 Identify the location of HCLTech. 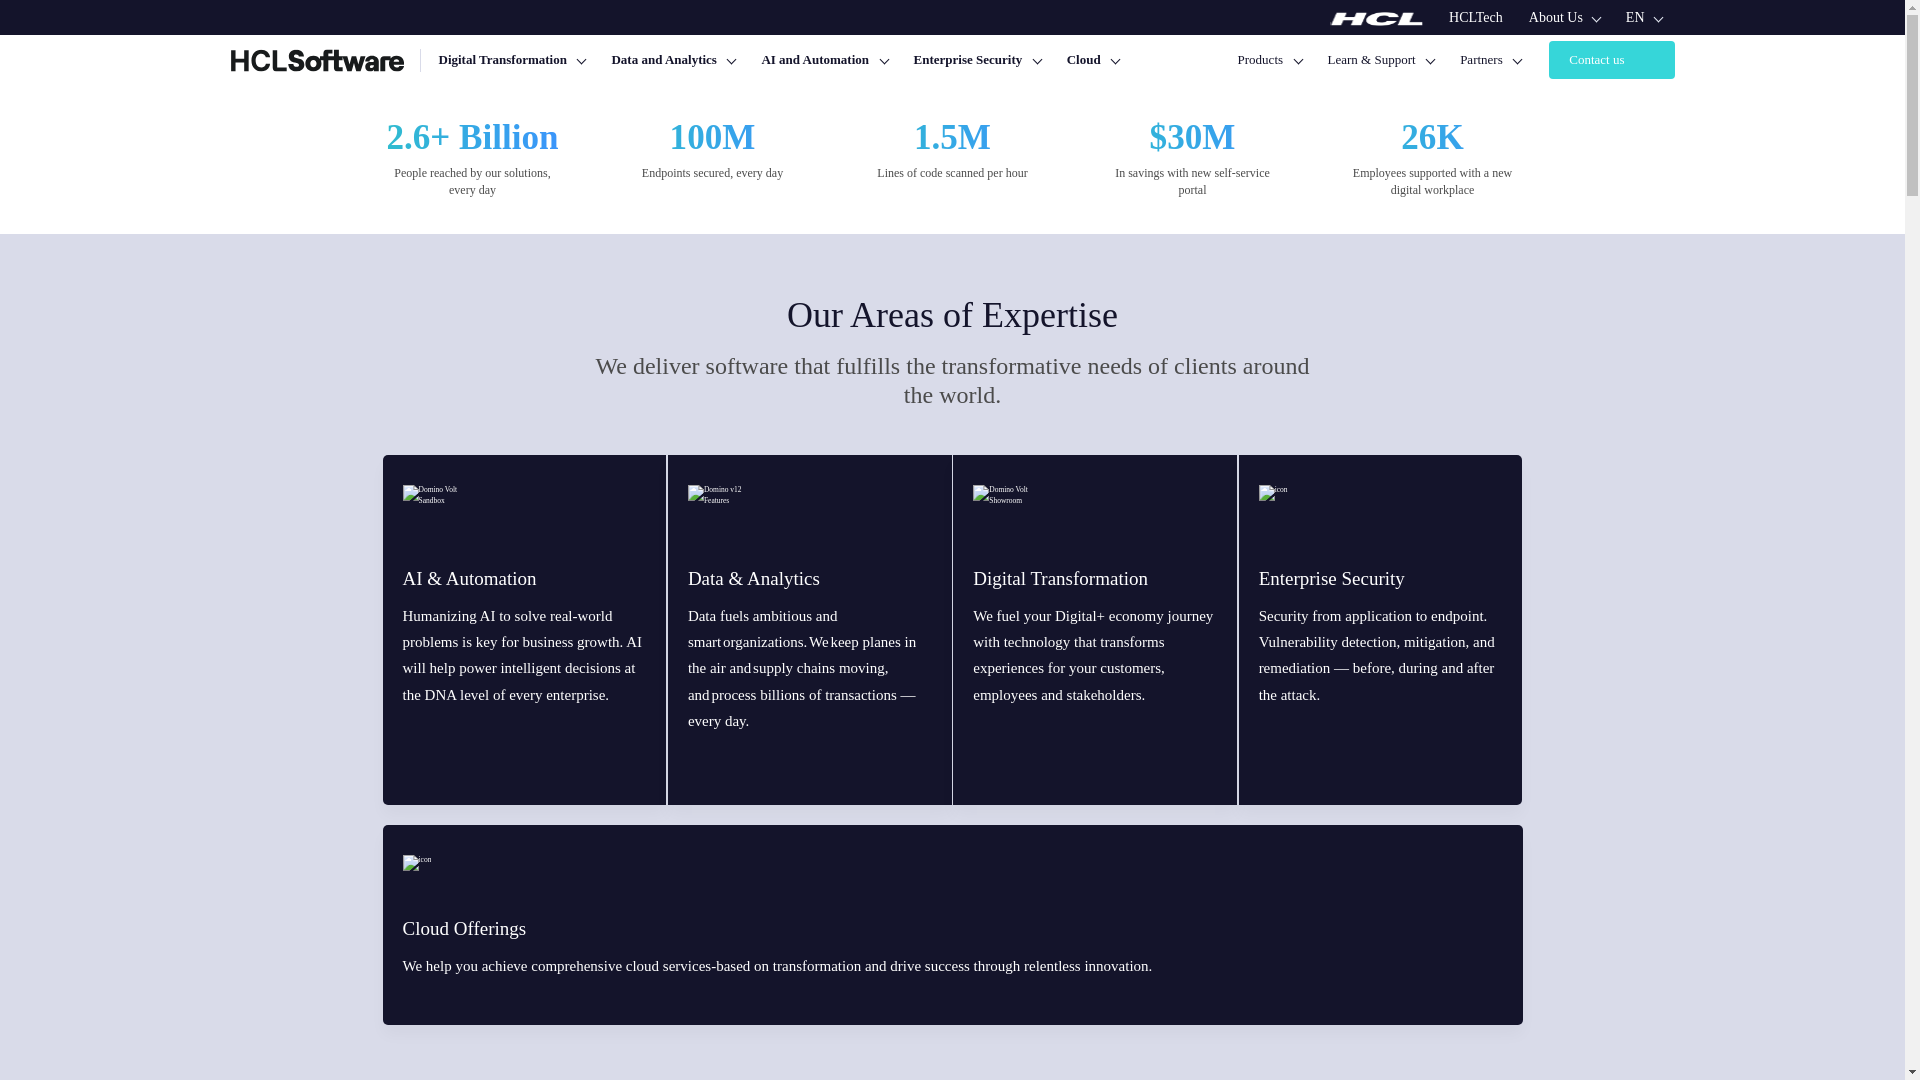
(1476, 17).